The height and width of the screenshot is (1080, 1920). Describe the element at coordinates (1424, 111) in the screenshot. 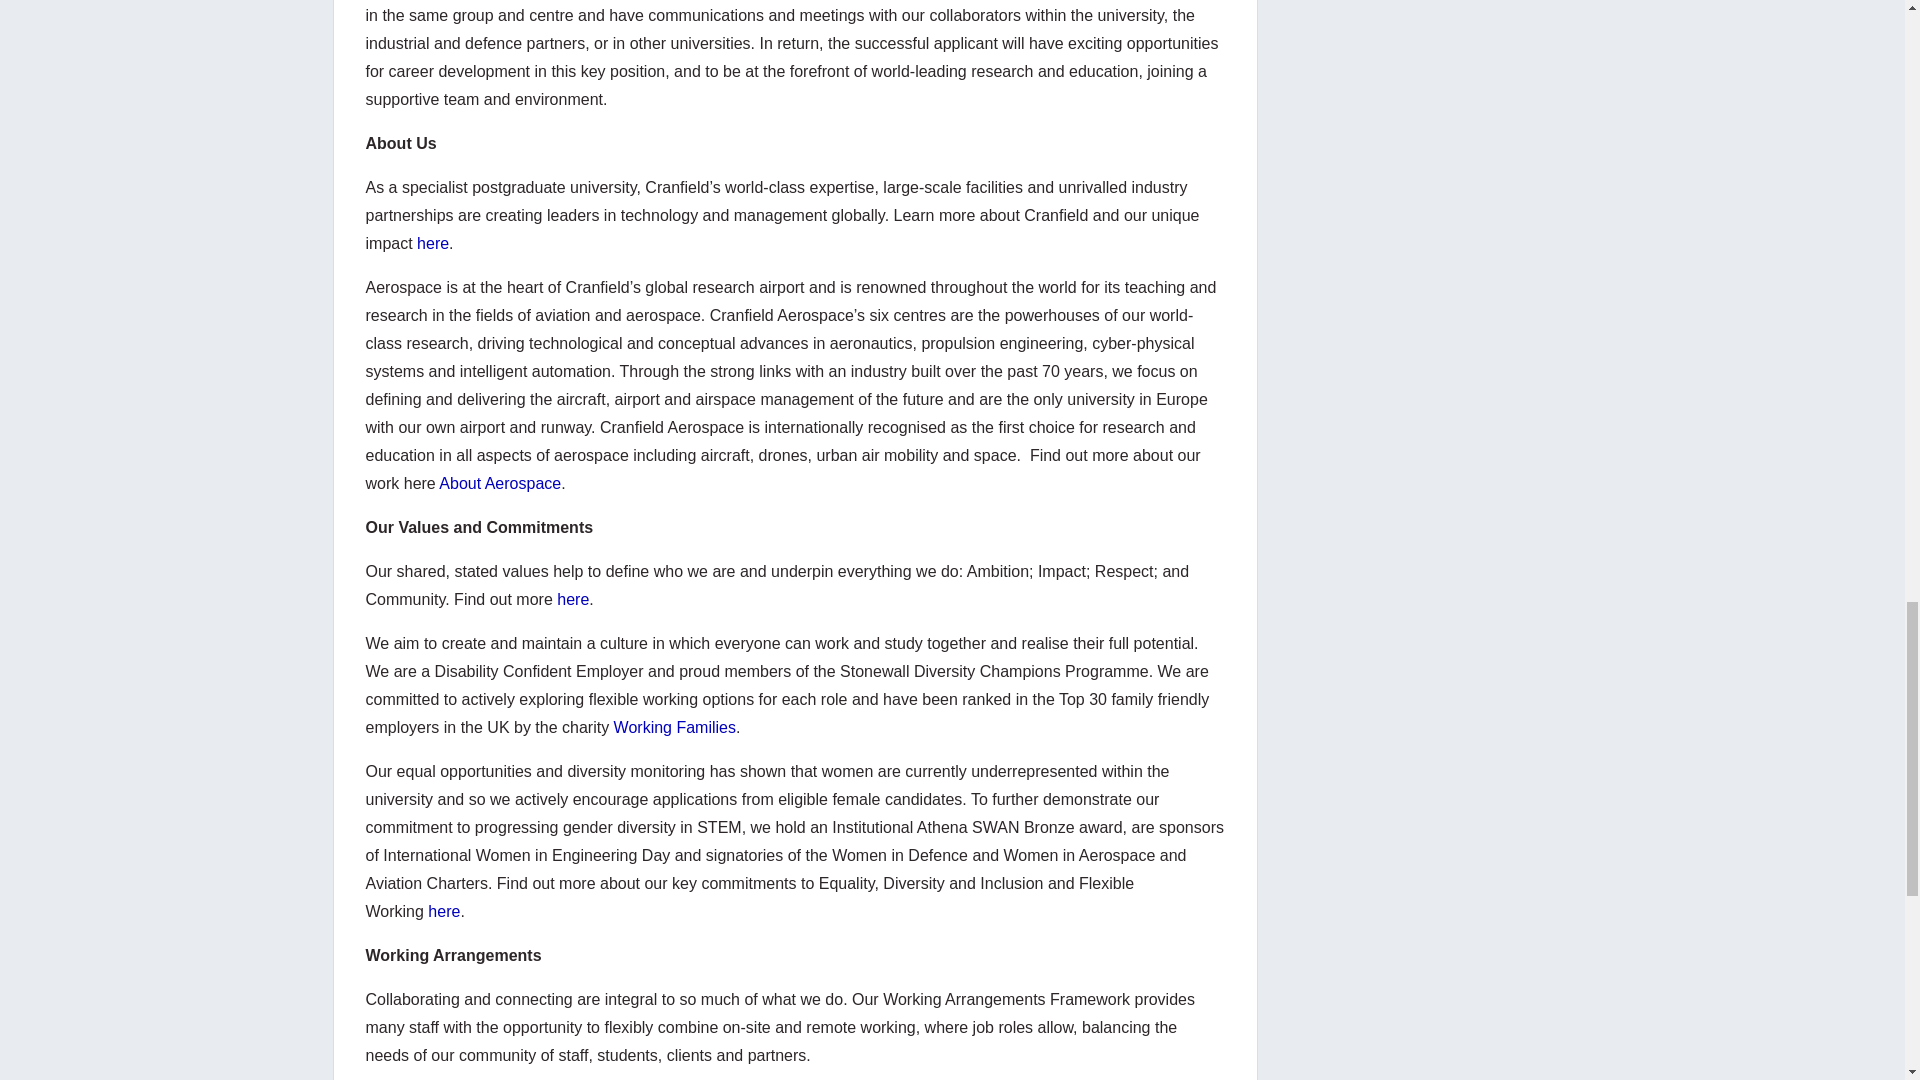

I see `3rd party ad content` at that location.